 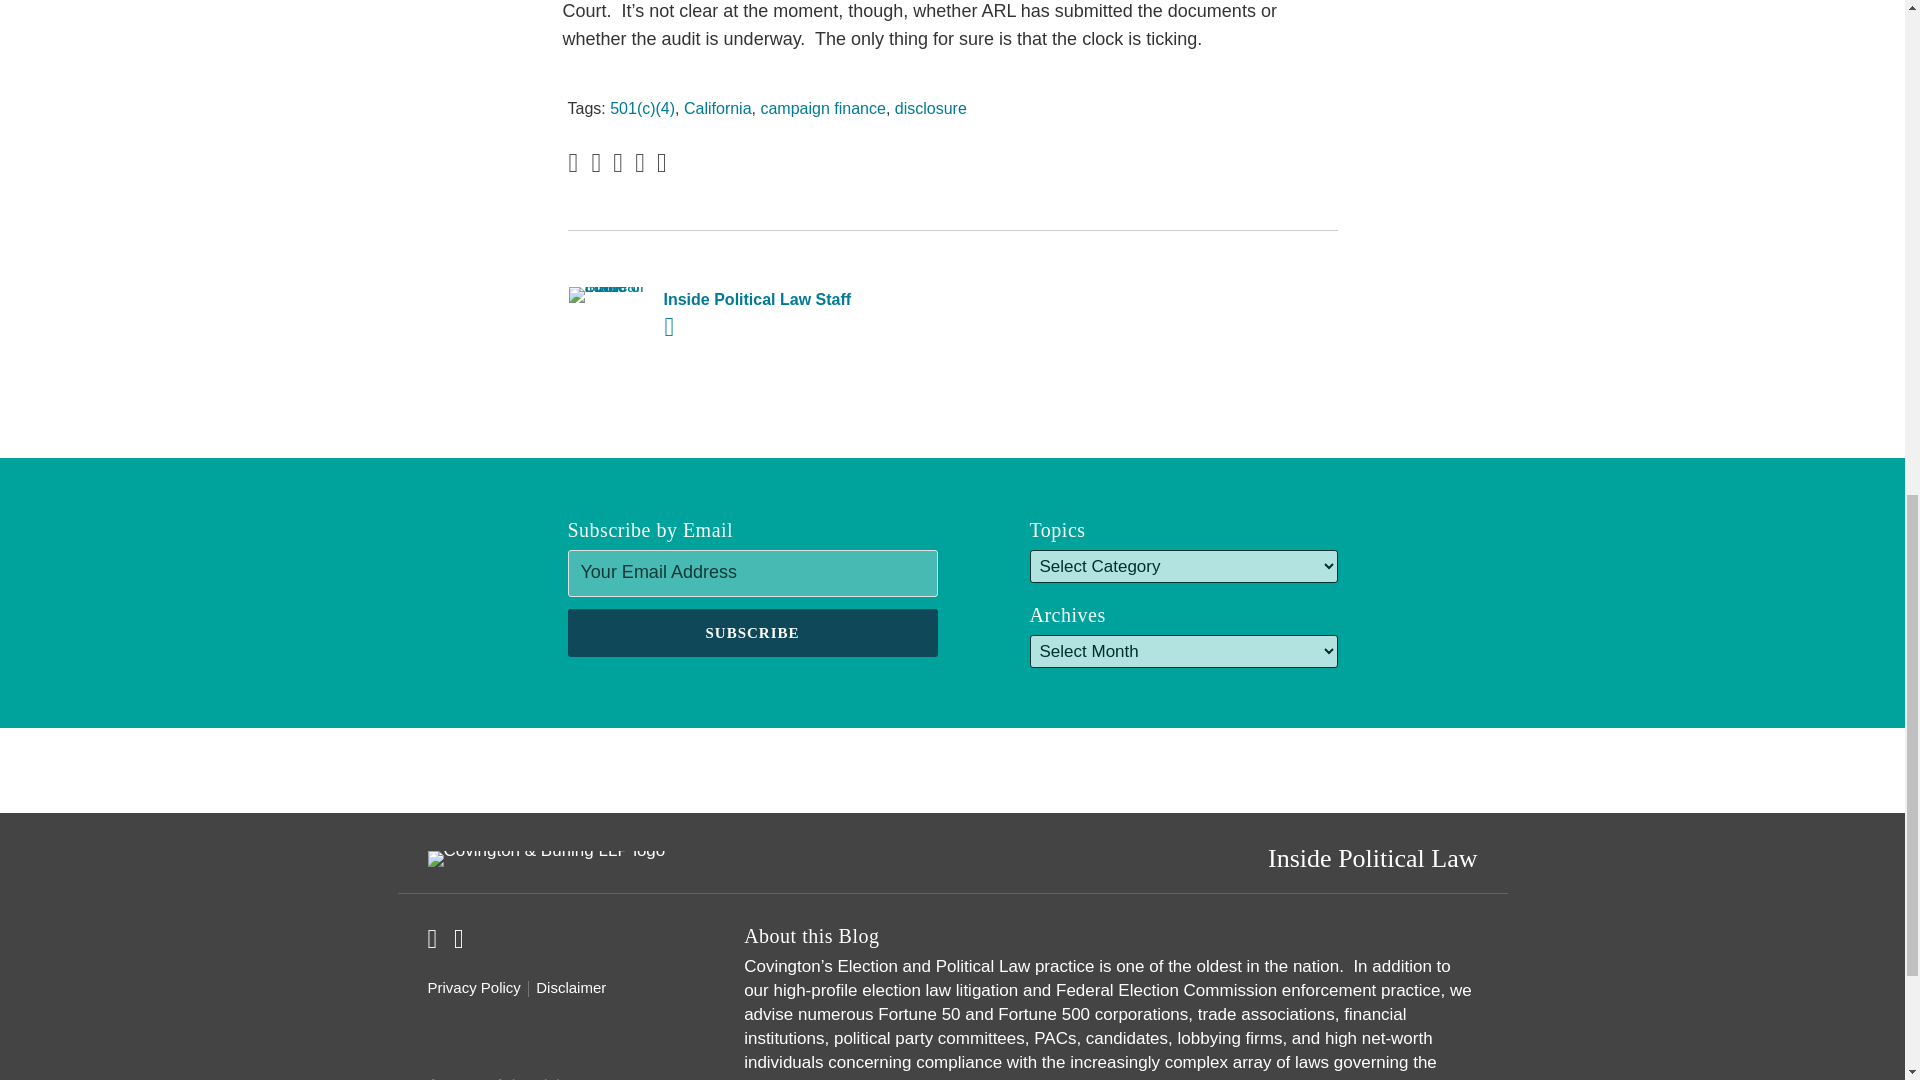 I want to click on disclosure, so click(x=930, y=108).